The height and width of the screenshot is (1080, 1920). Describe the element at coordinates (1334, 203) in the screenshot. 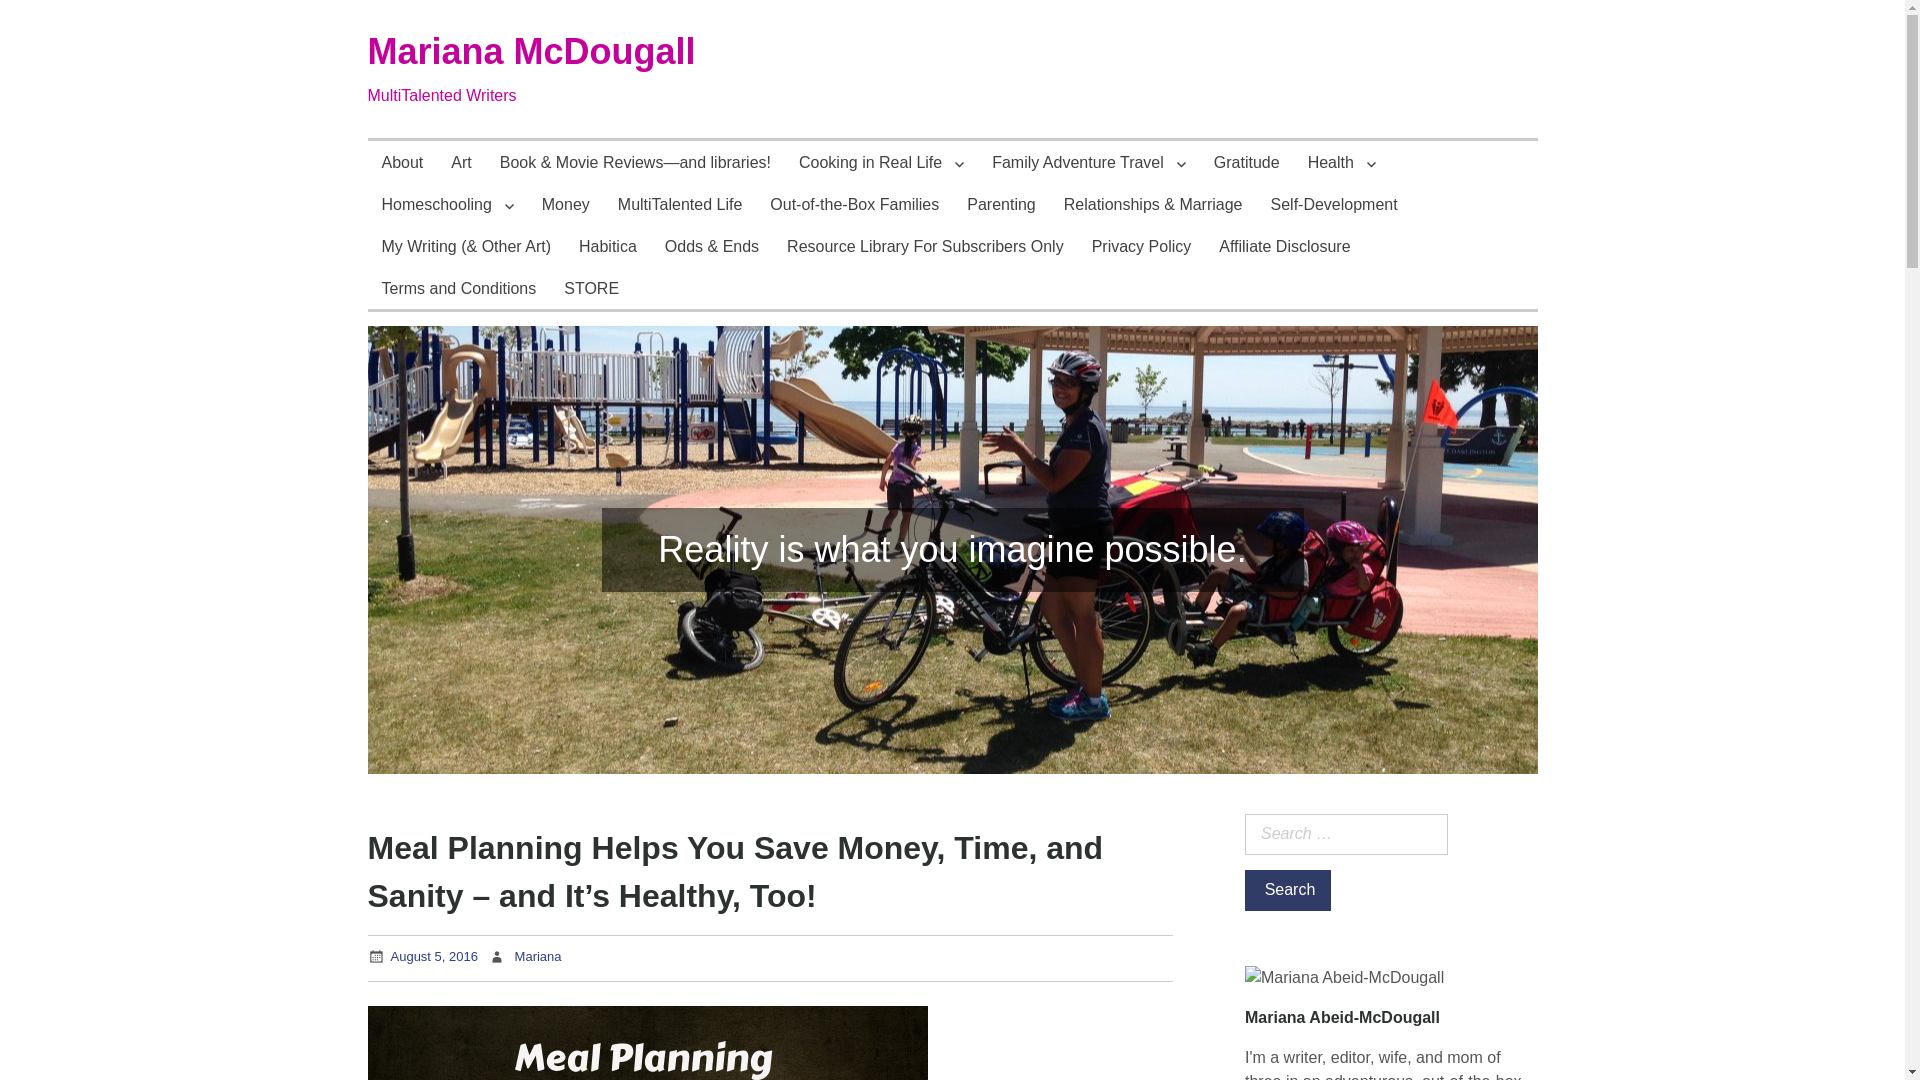

I see `Self-Development` at that location.